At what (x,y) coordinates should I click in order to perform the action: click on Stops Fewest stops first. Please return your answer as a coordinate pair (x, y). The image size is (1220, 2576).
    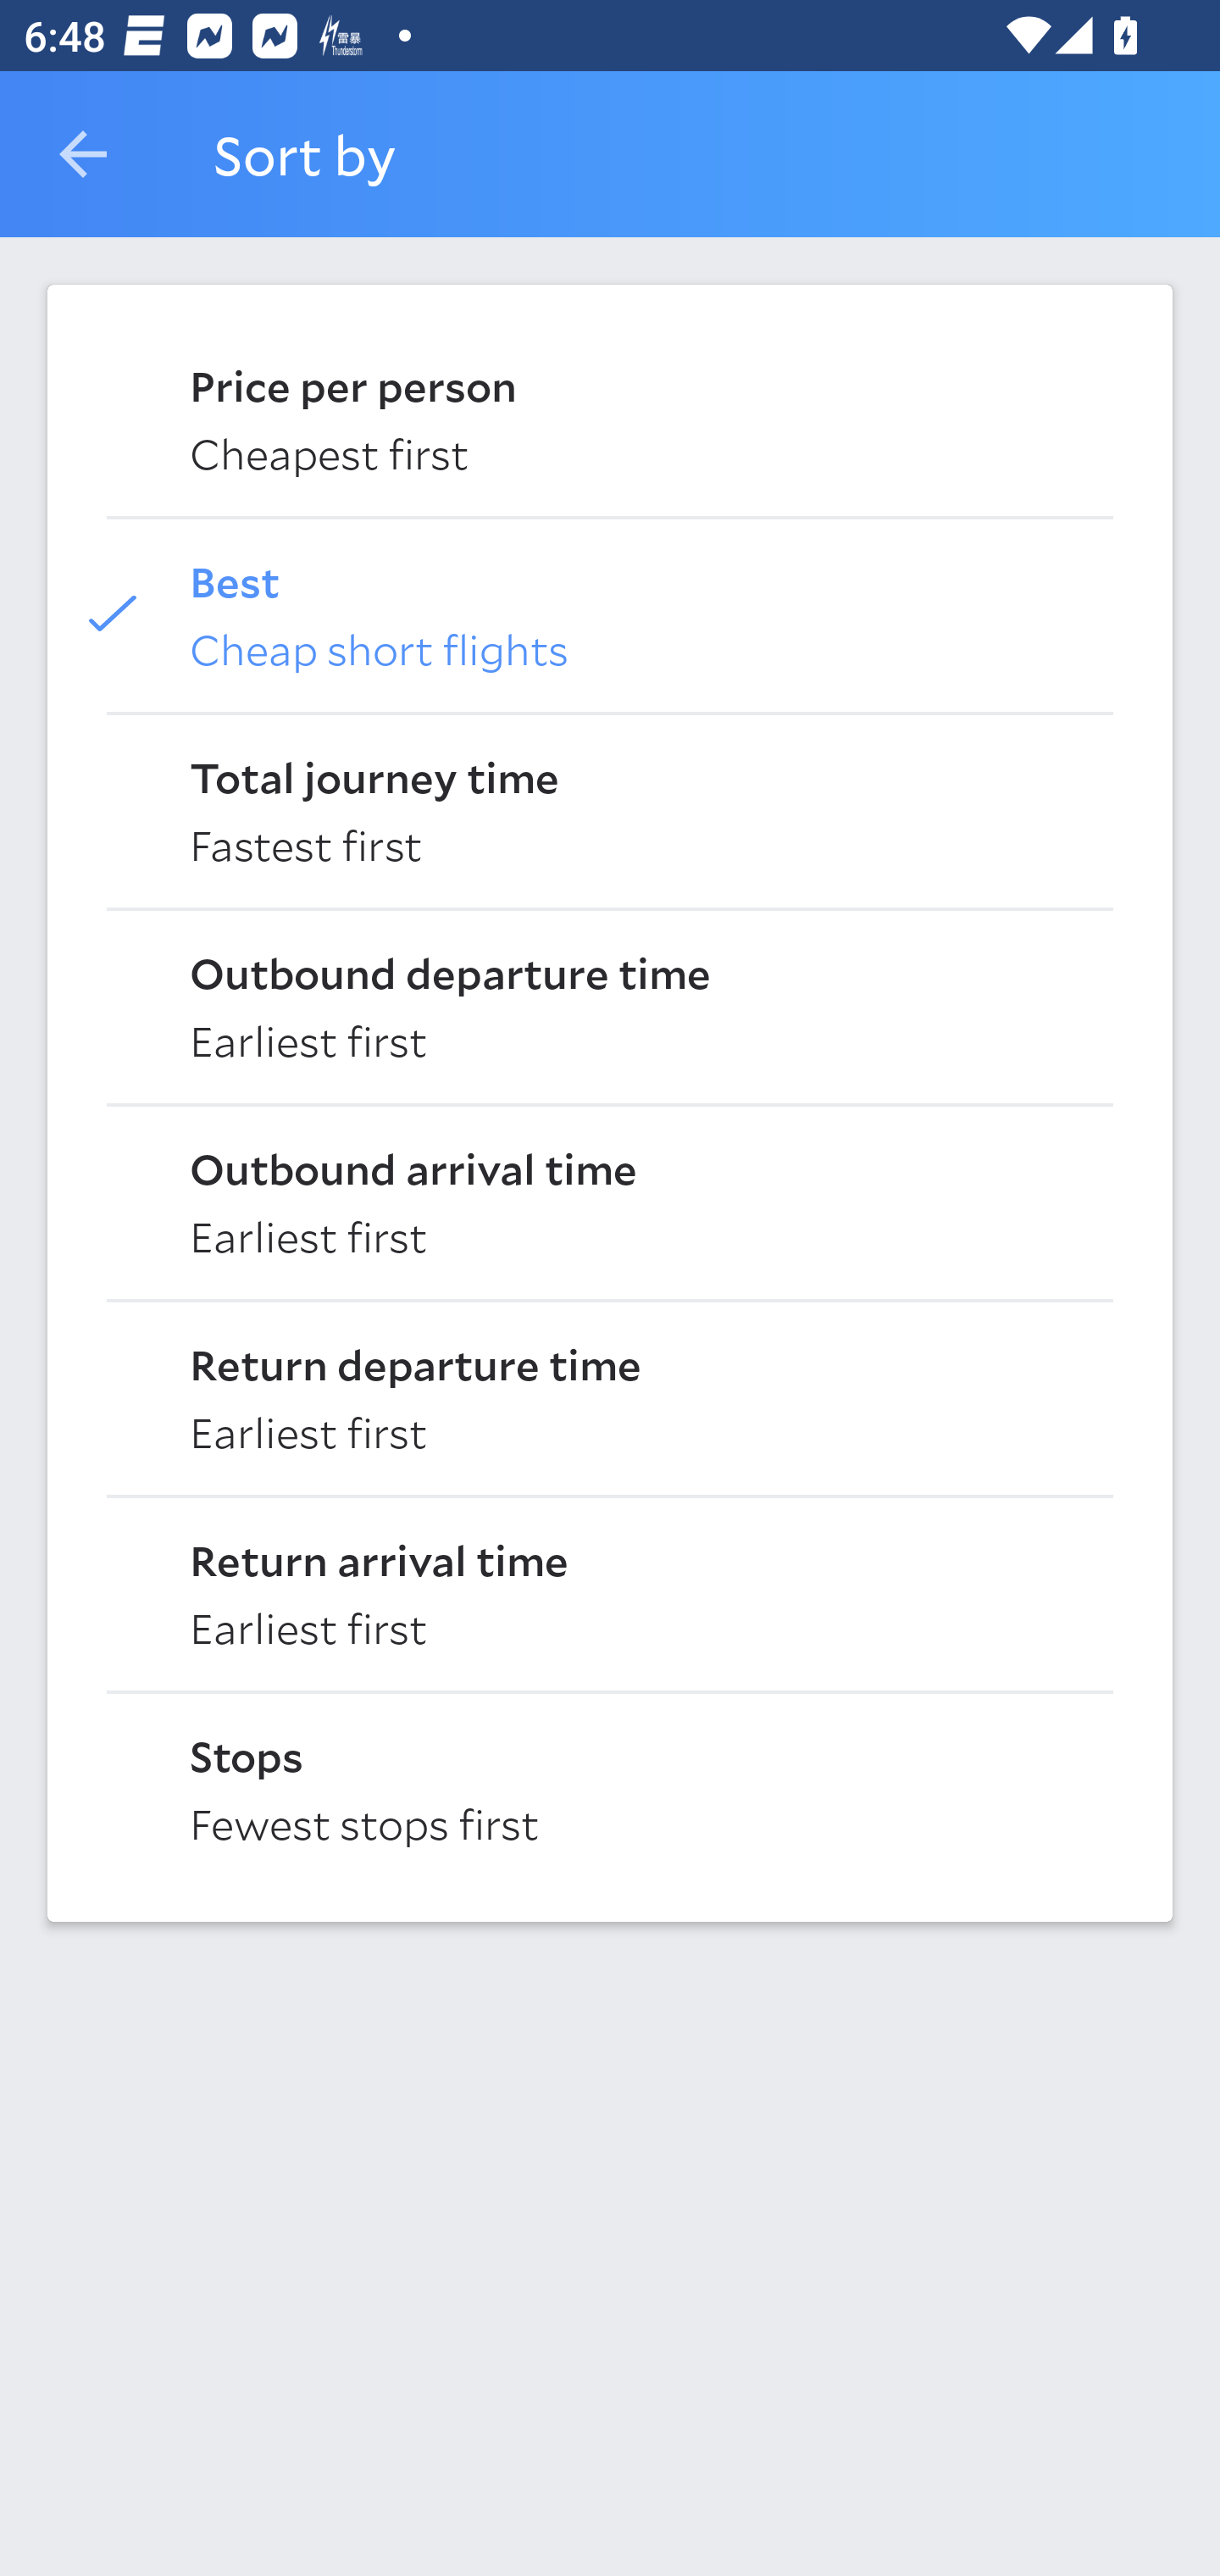
    Looking at the image, I should click on (610, 1788).